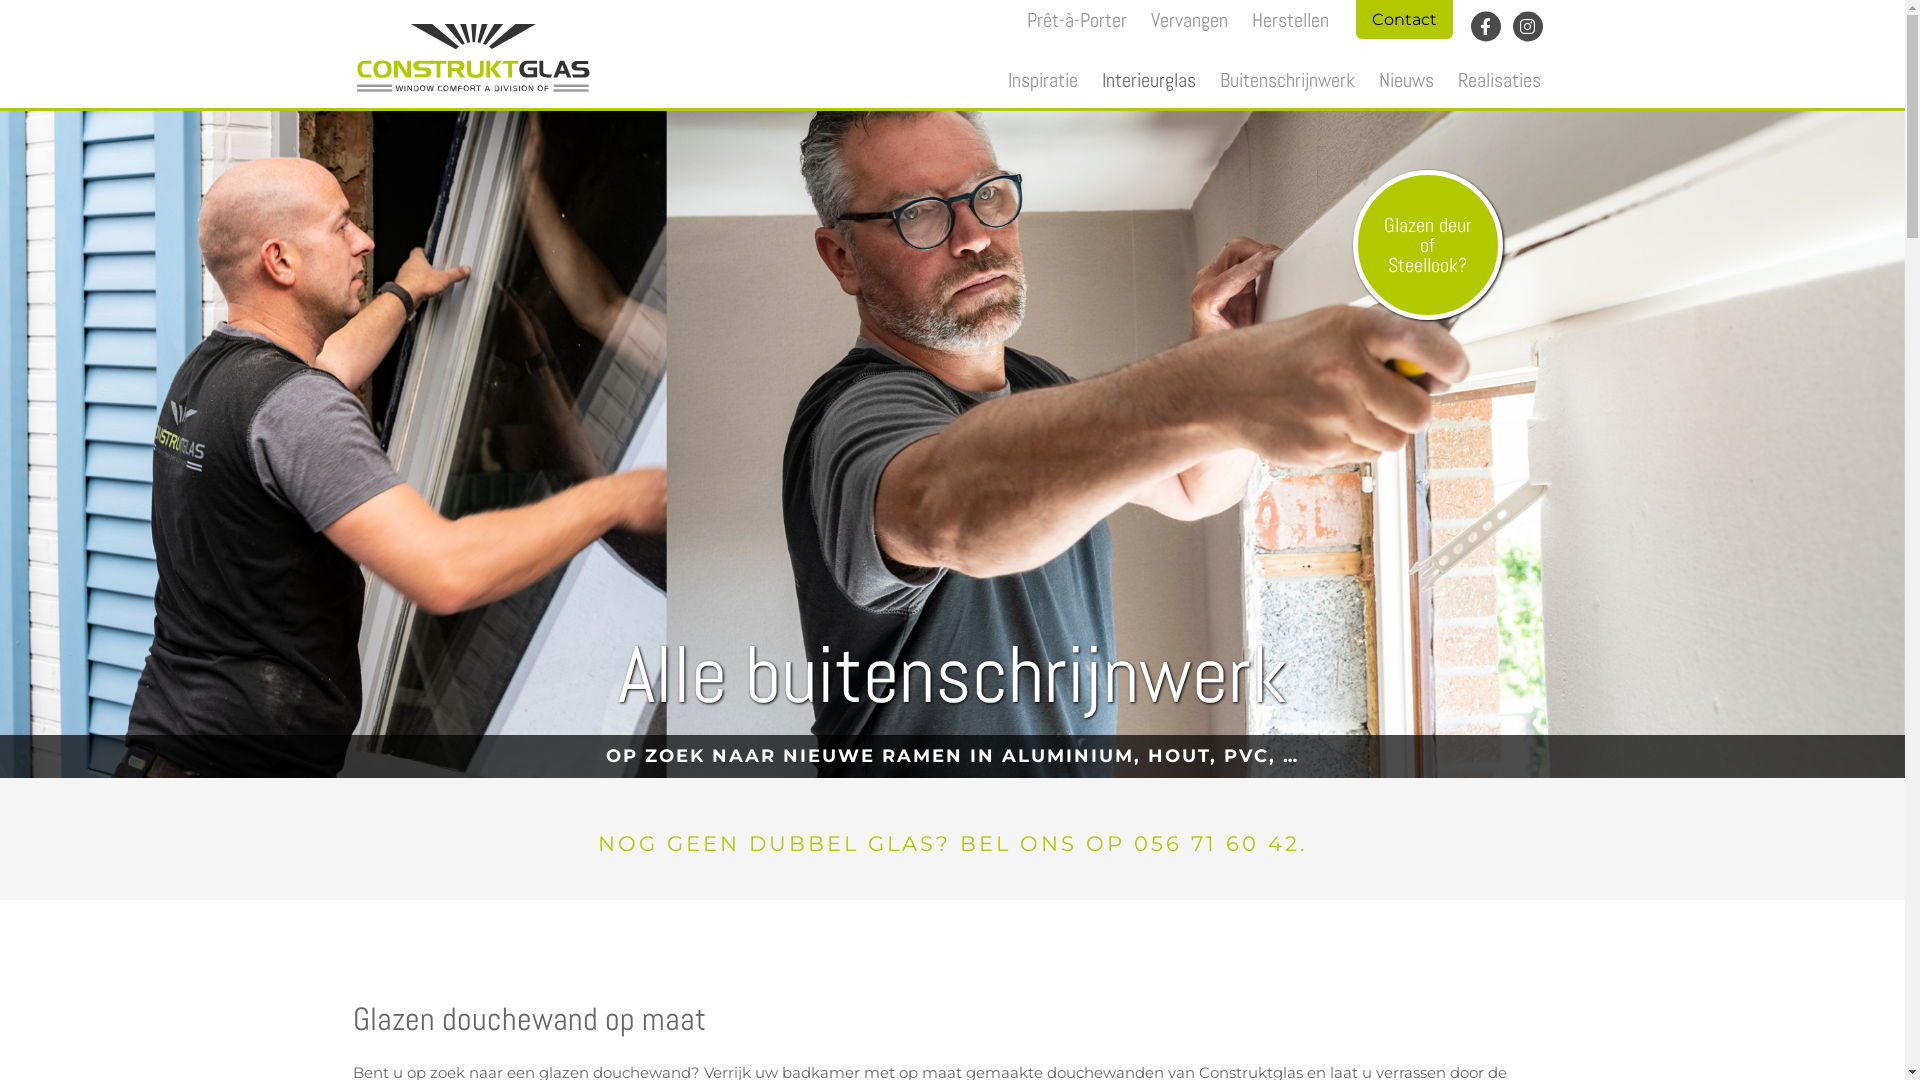  Describe the element at coordinates (1188, 20) in the screenshot. I see `Vervangen` at that location.